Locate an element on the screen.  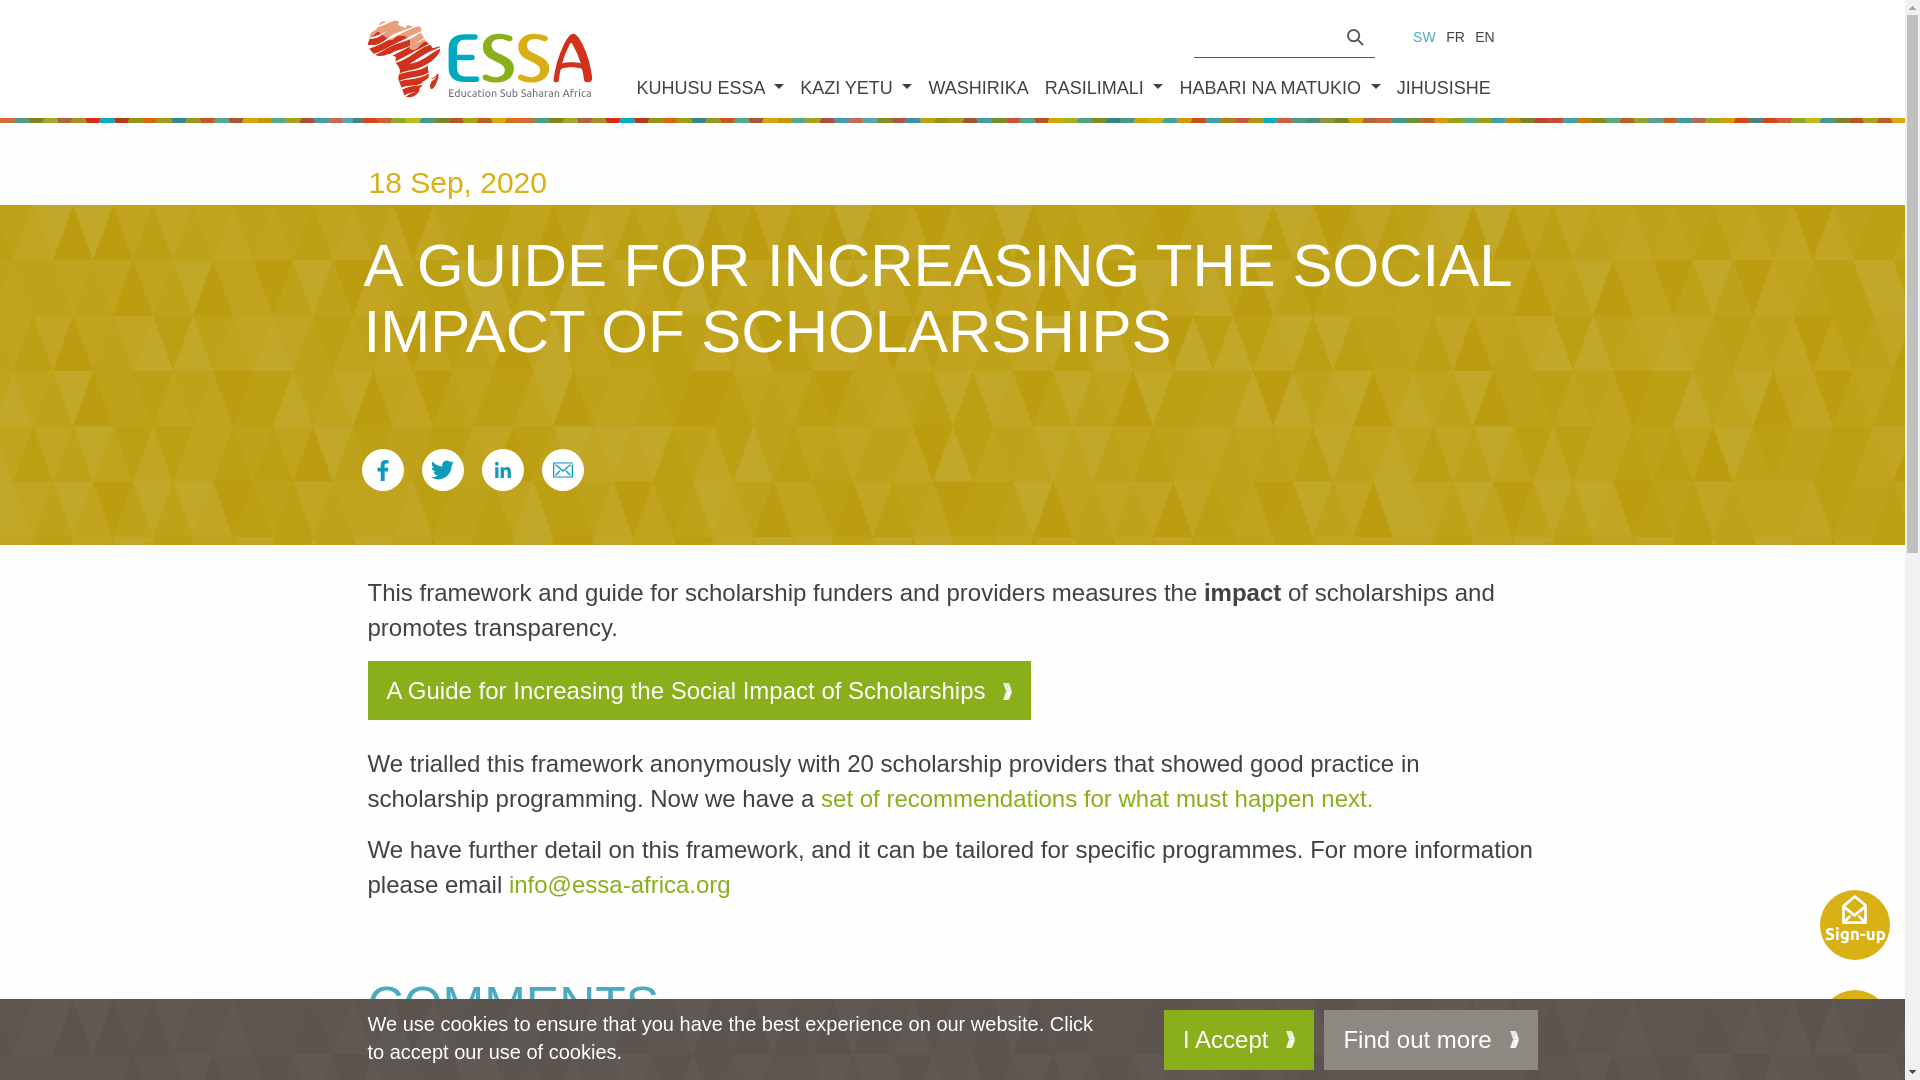
I Accept is located at coordinates (1238, 1040).